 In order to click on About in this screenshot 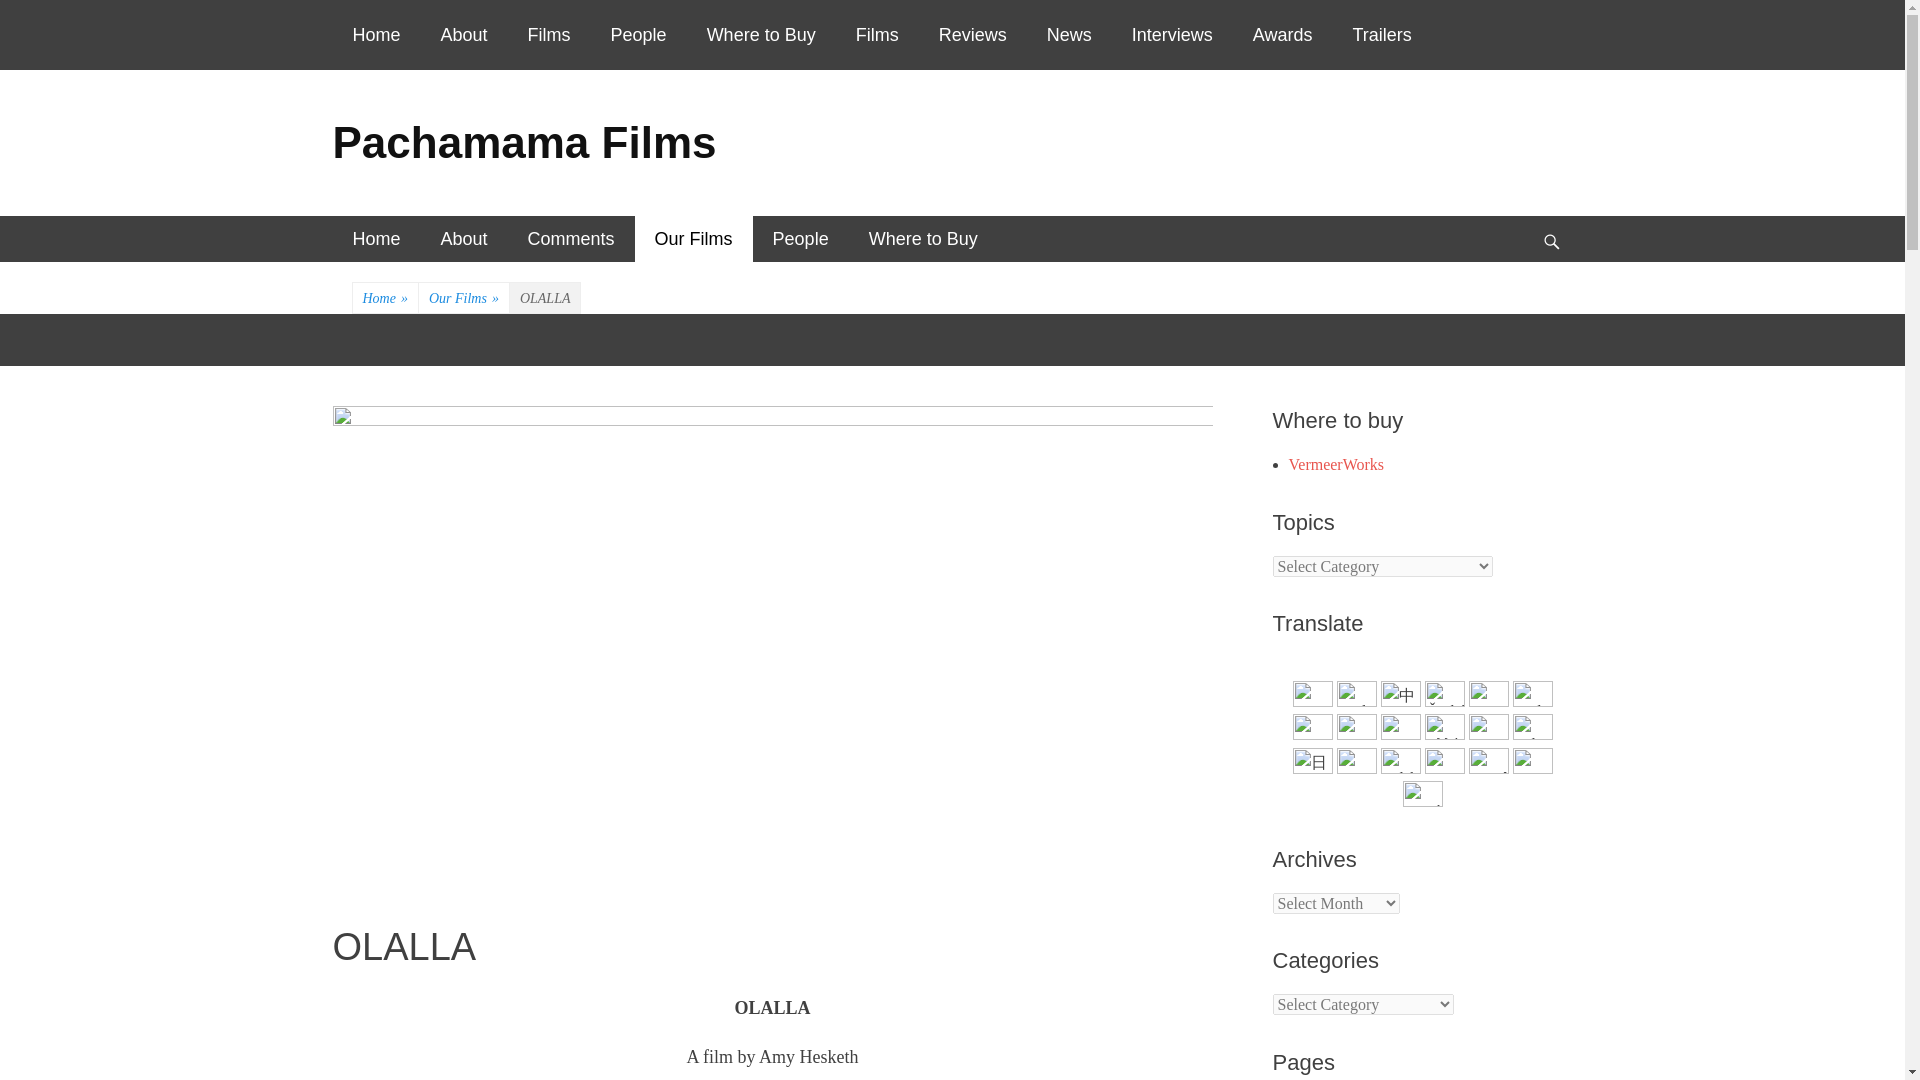, I will do `click(464, 35)`.